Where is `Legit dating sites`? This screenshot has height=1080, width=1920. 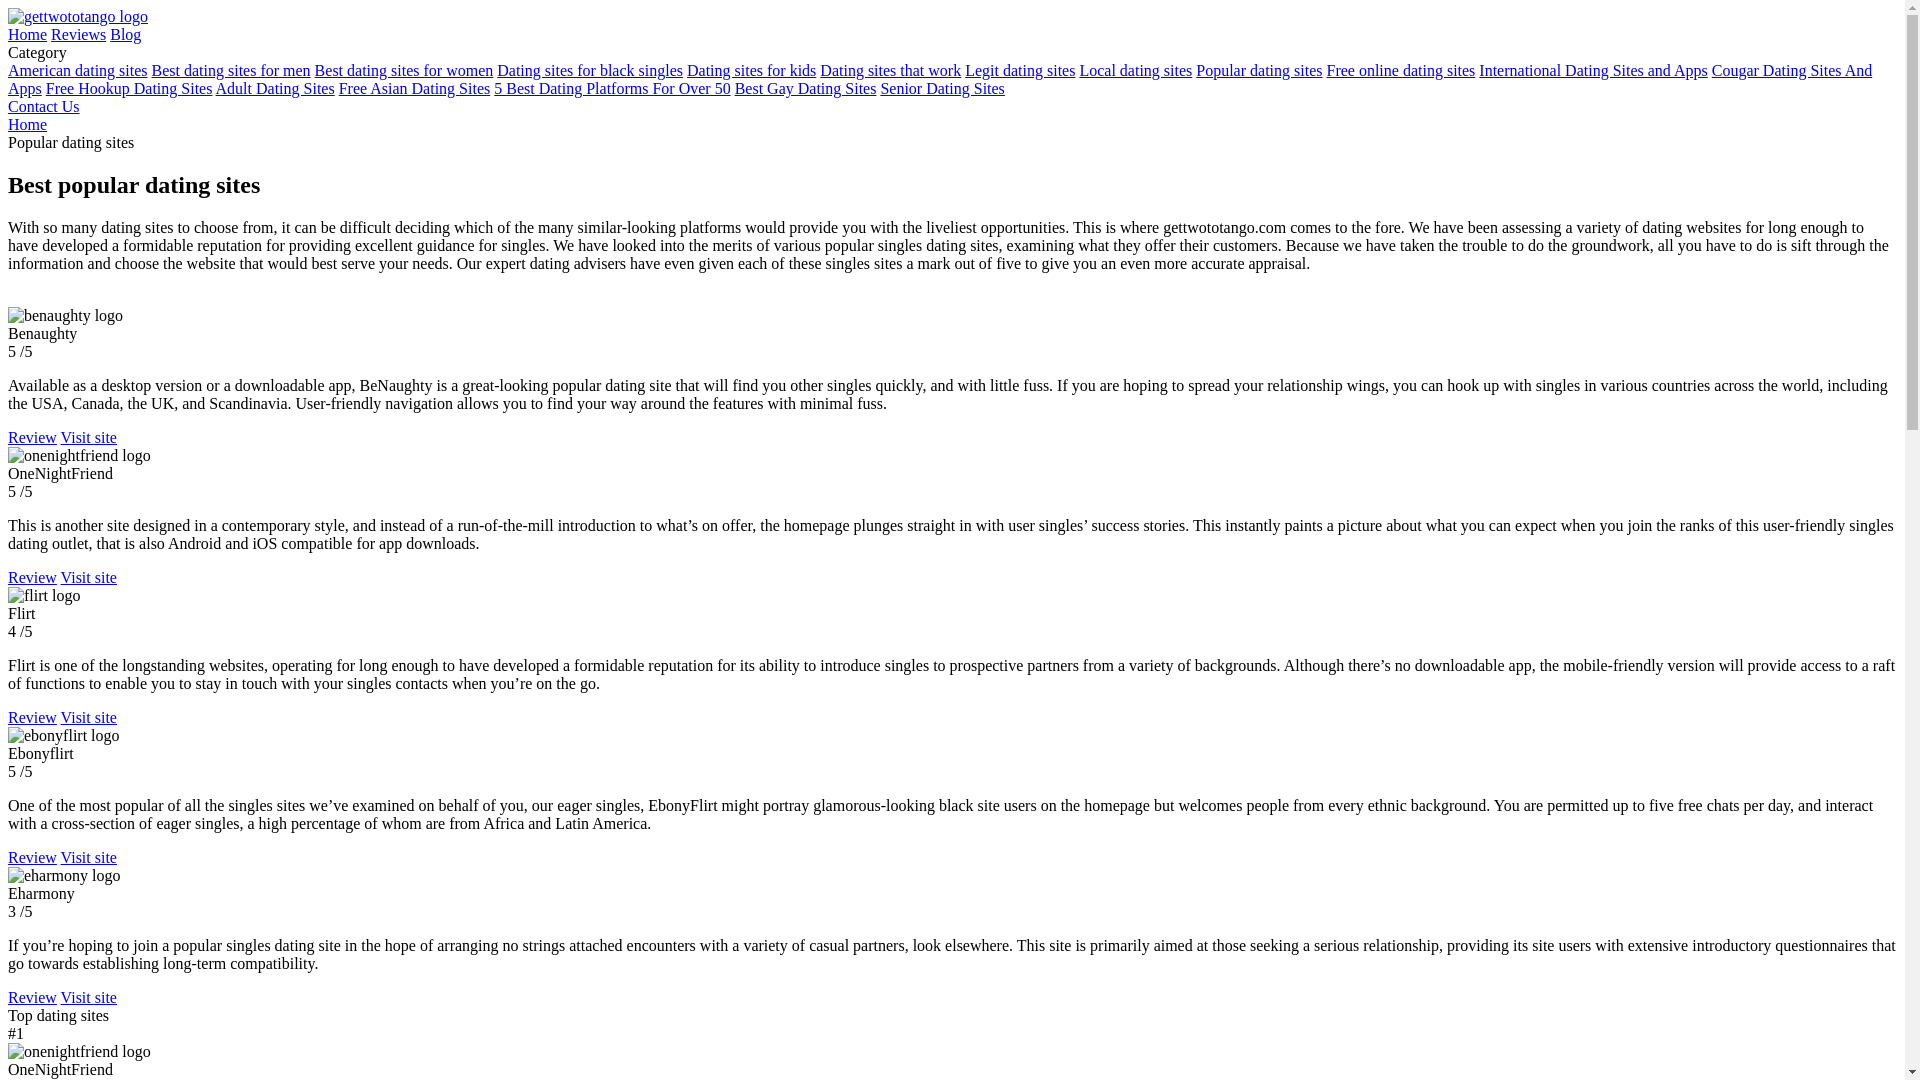
Legit dating sites is located at coordinates (1020, 70).